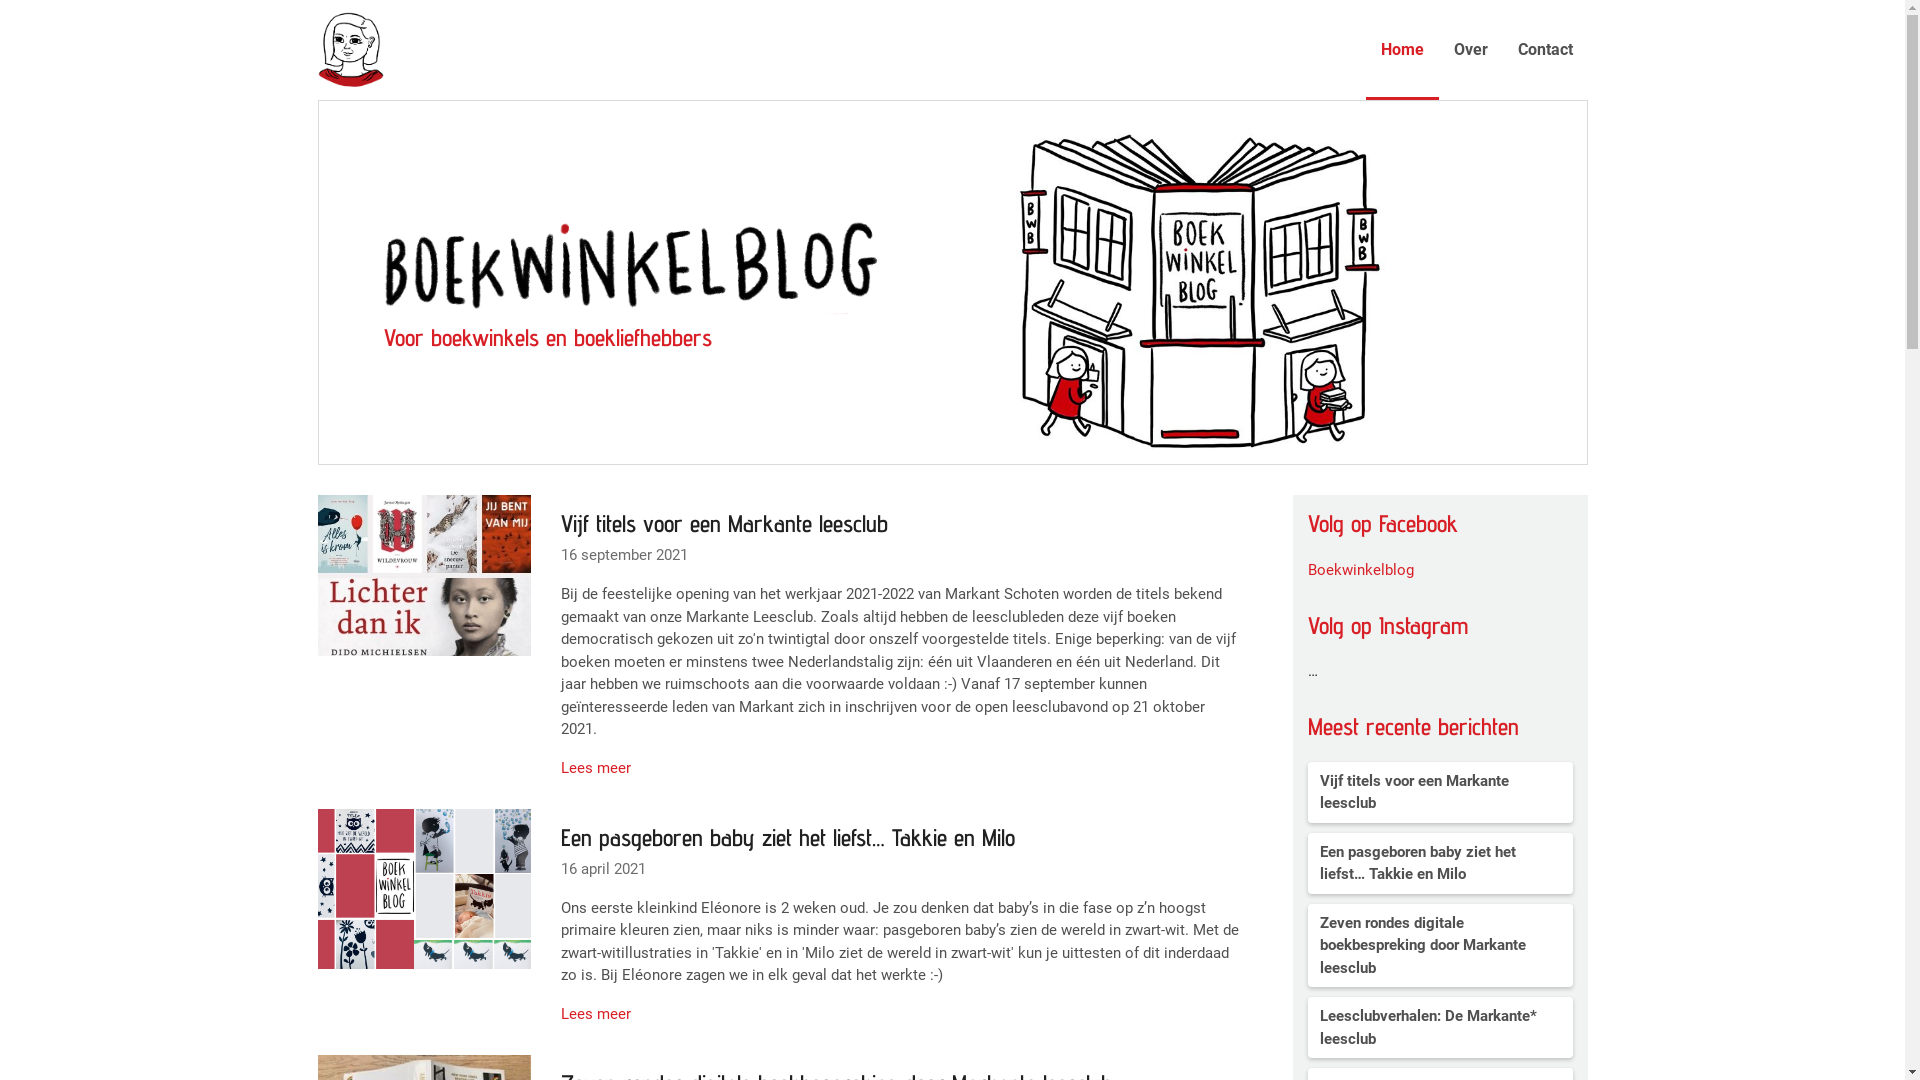 Image resolution: width=1920 pixels, height=1080 pixels. What do you see at coordinates (425, 889) in the screenshot?
I see `Wat ziet een pasgeboren baby300x400 website Takkie en Milo` at bounding box center [425, 889].